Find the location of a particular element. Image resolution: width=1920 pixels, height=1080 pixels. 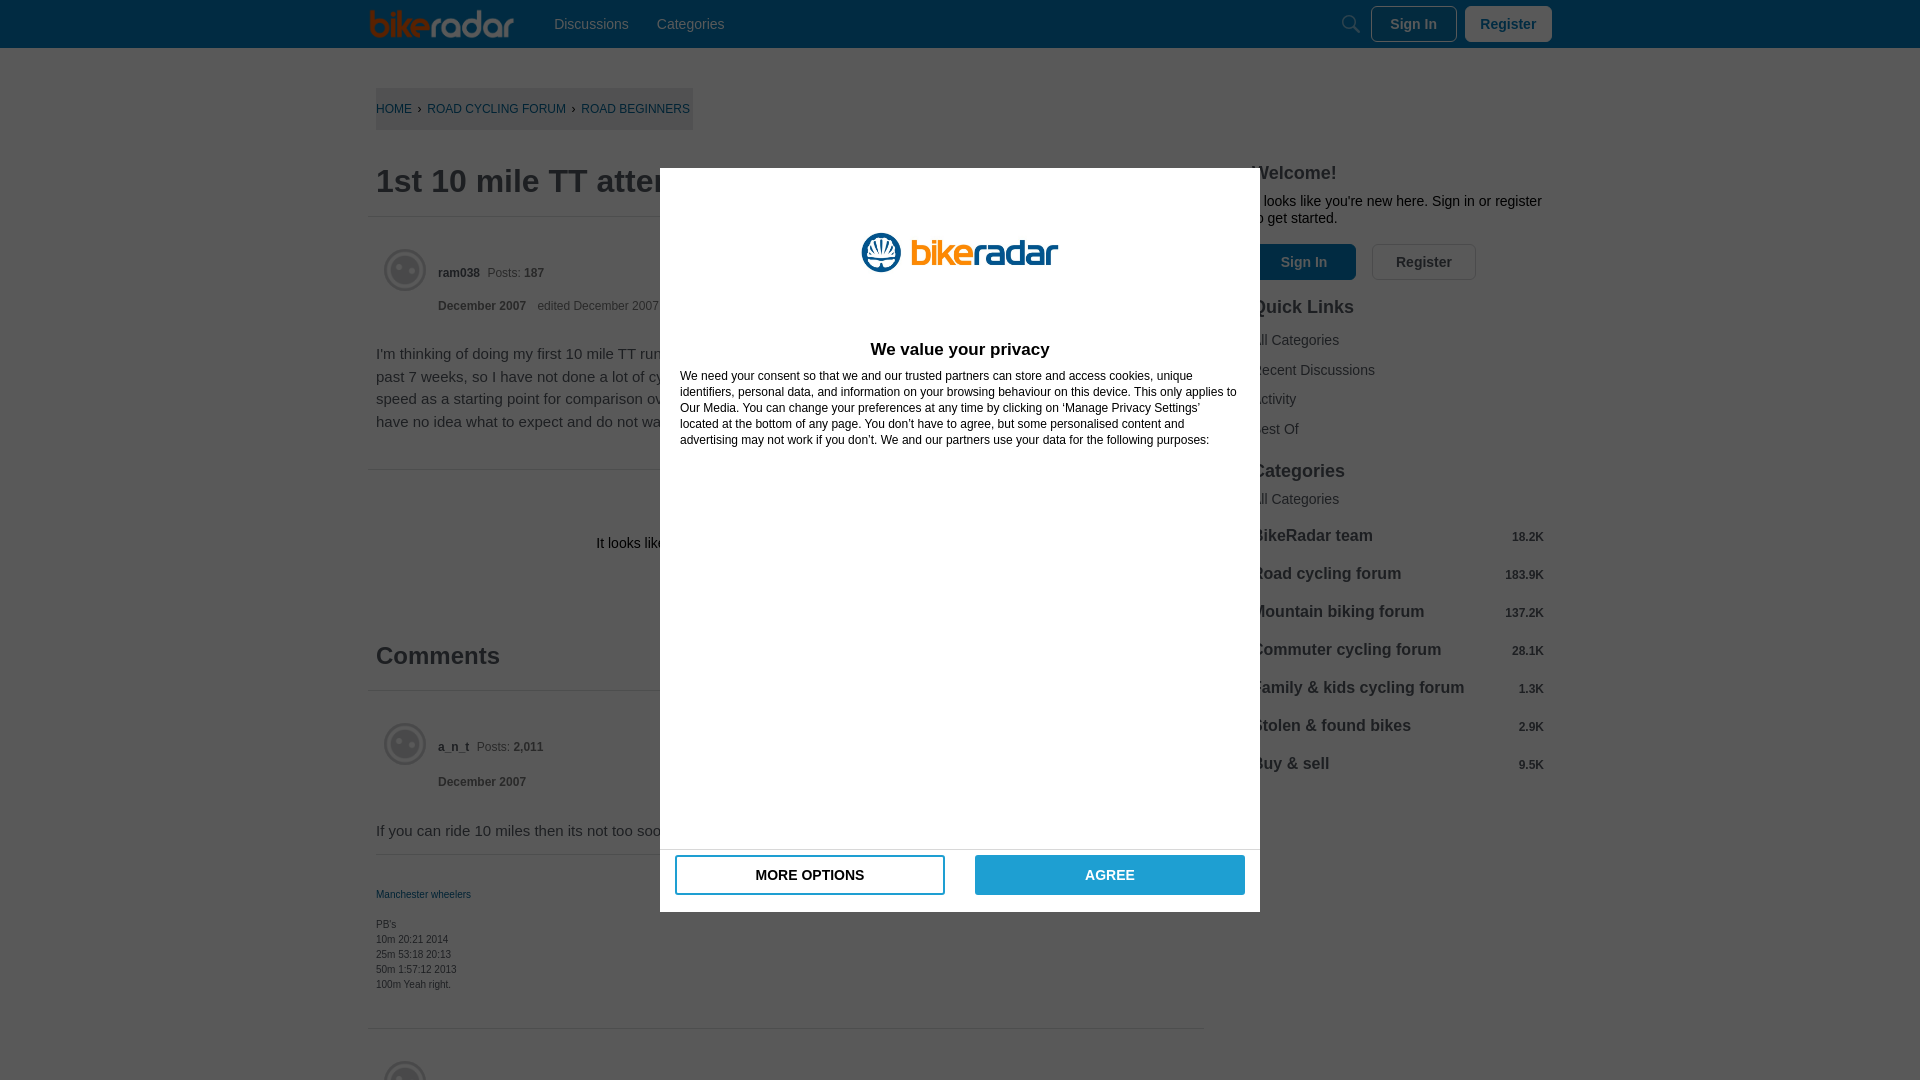

CarlosFerreiro is located at coordinates (405, 1070).